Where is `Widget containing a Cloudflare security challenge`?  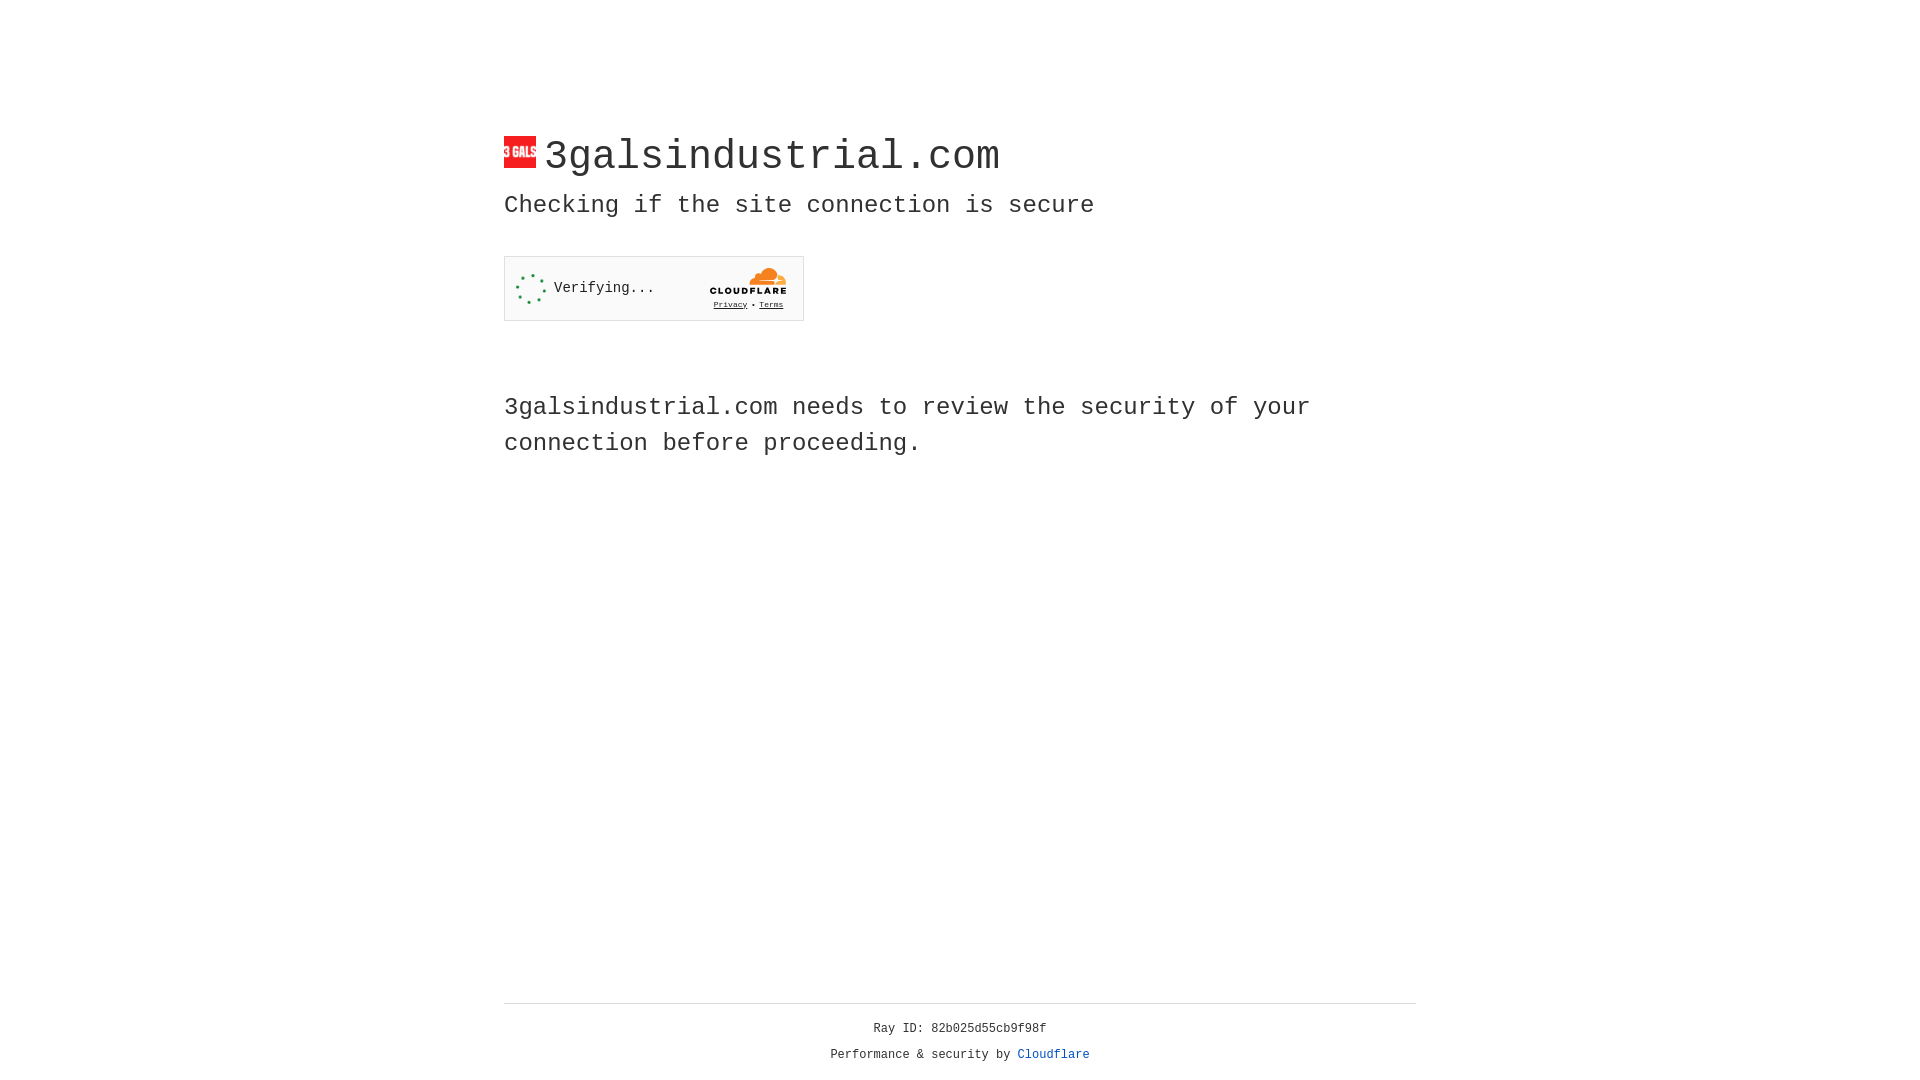
Widget containing a Cloudflare security challenge is located at coordinates (654, 288).